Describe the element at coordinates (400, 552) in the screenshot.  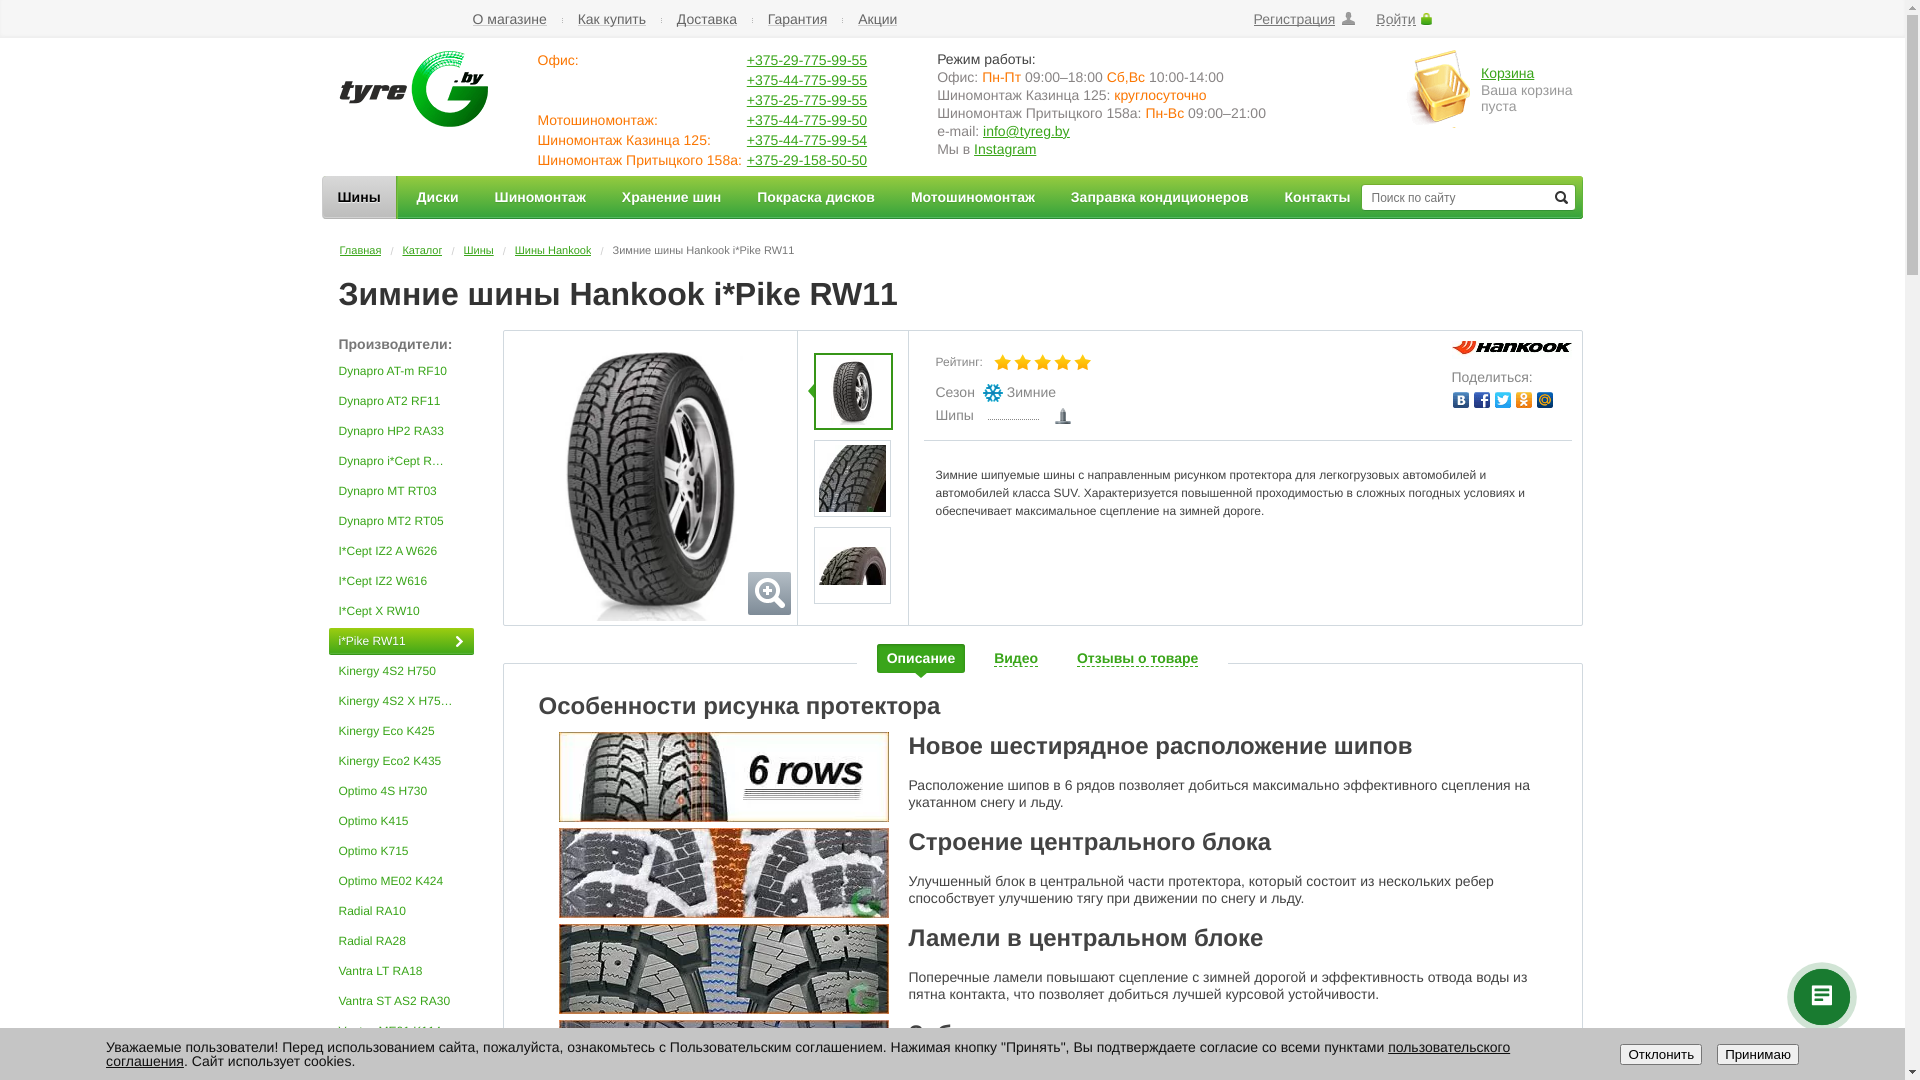
I see `I*Cept IZ2 A W626` at that location.